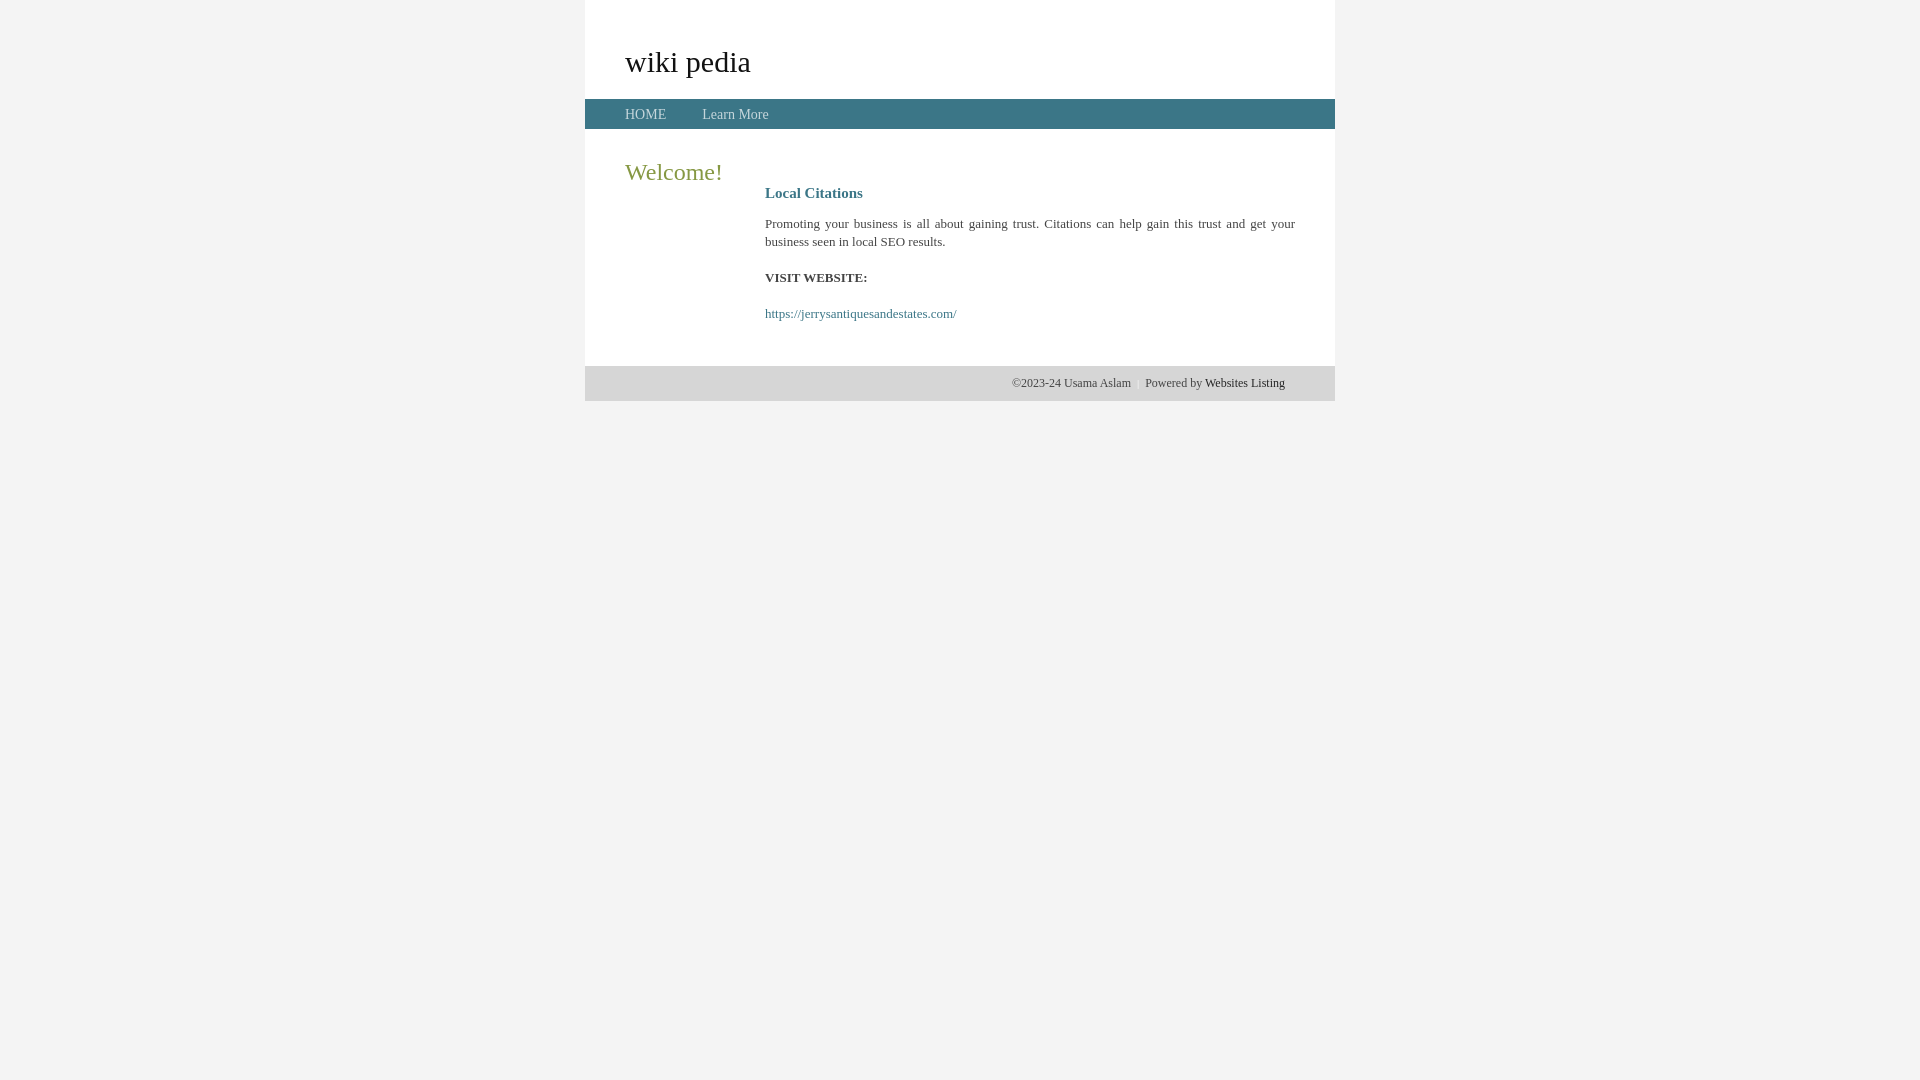  What do you see at coordinates (735, 114) in the screenshot?
I see `Learn More` at bounding box center [735, 114].